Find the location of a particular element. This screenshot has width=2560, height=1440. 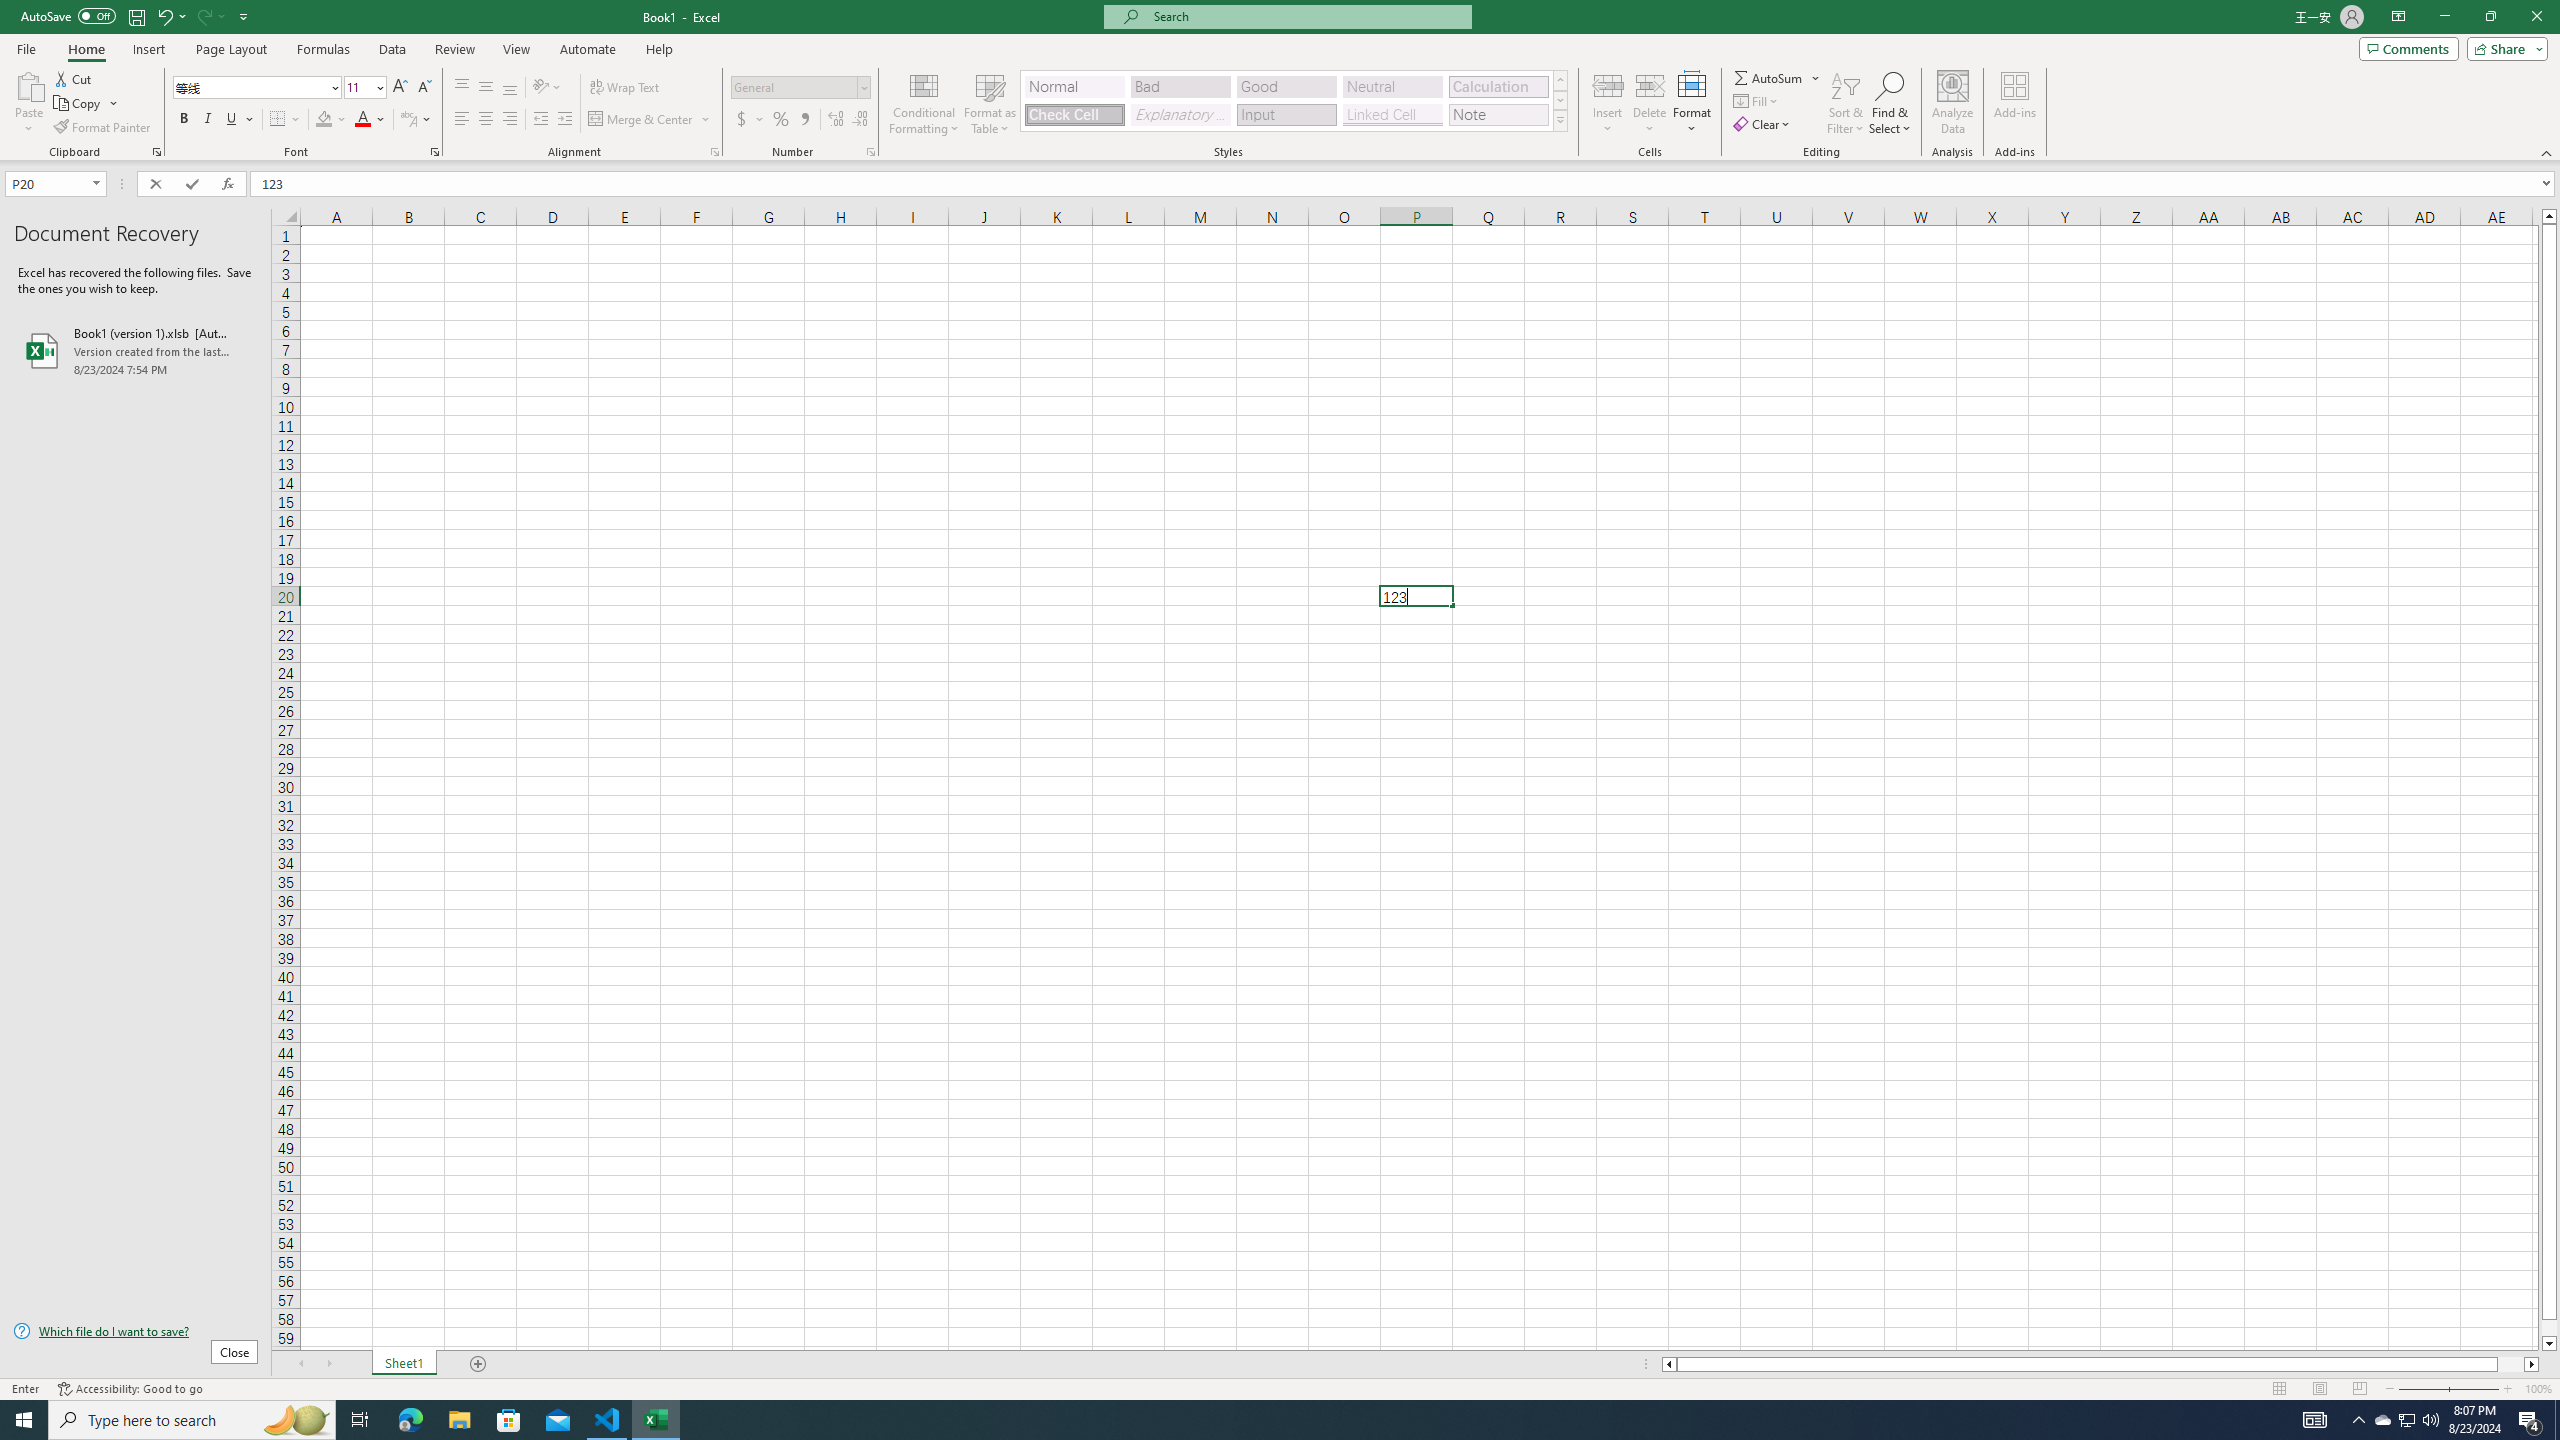

Bottom Border is located at coordinates (278, 120).